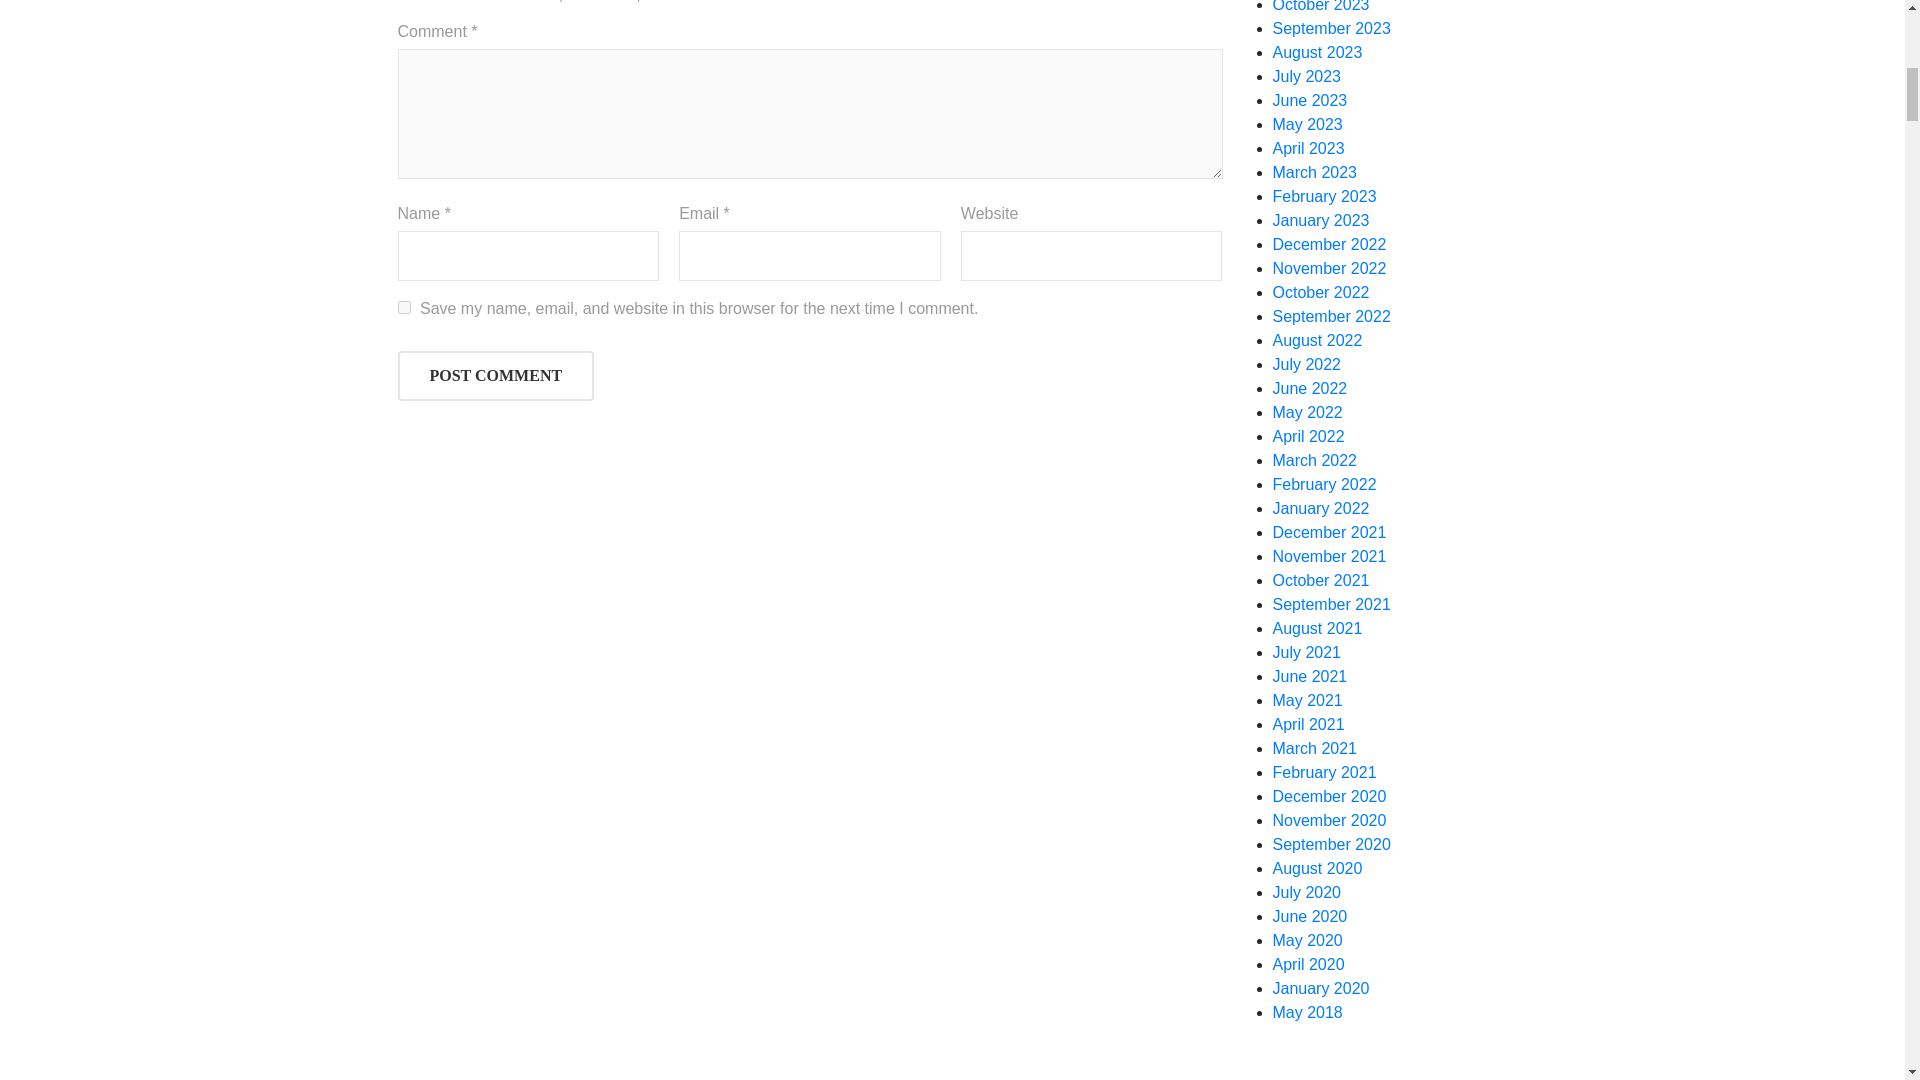 The image size is (1920, 1080). Describe the element at coordinates (496, 376) in the screenshot. I see `Post Comment` at that location.